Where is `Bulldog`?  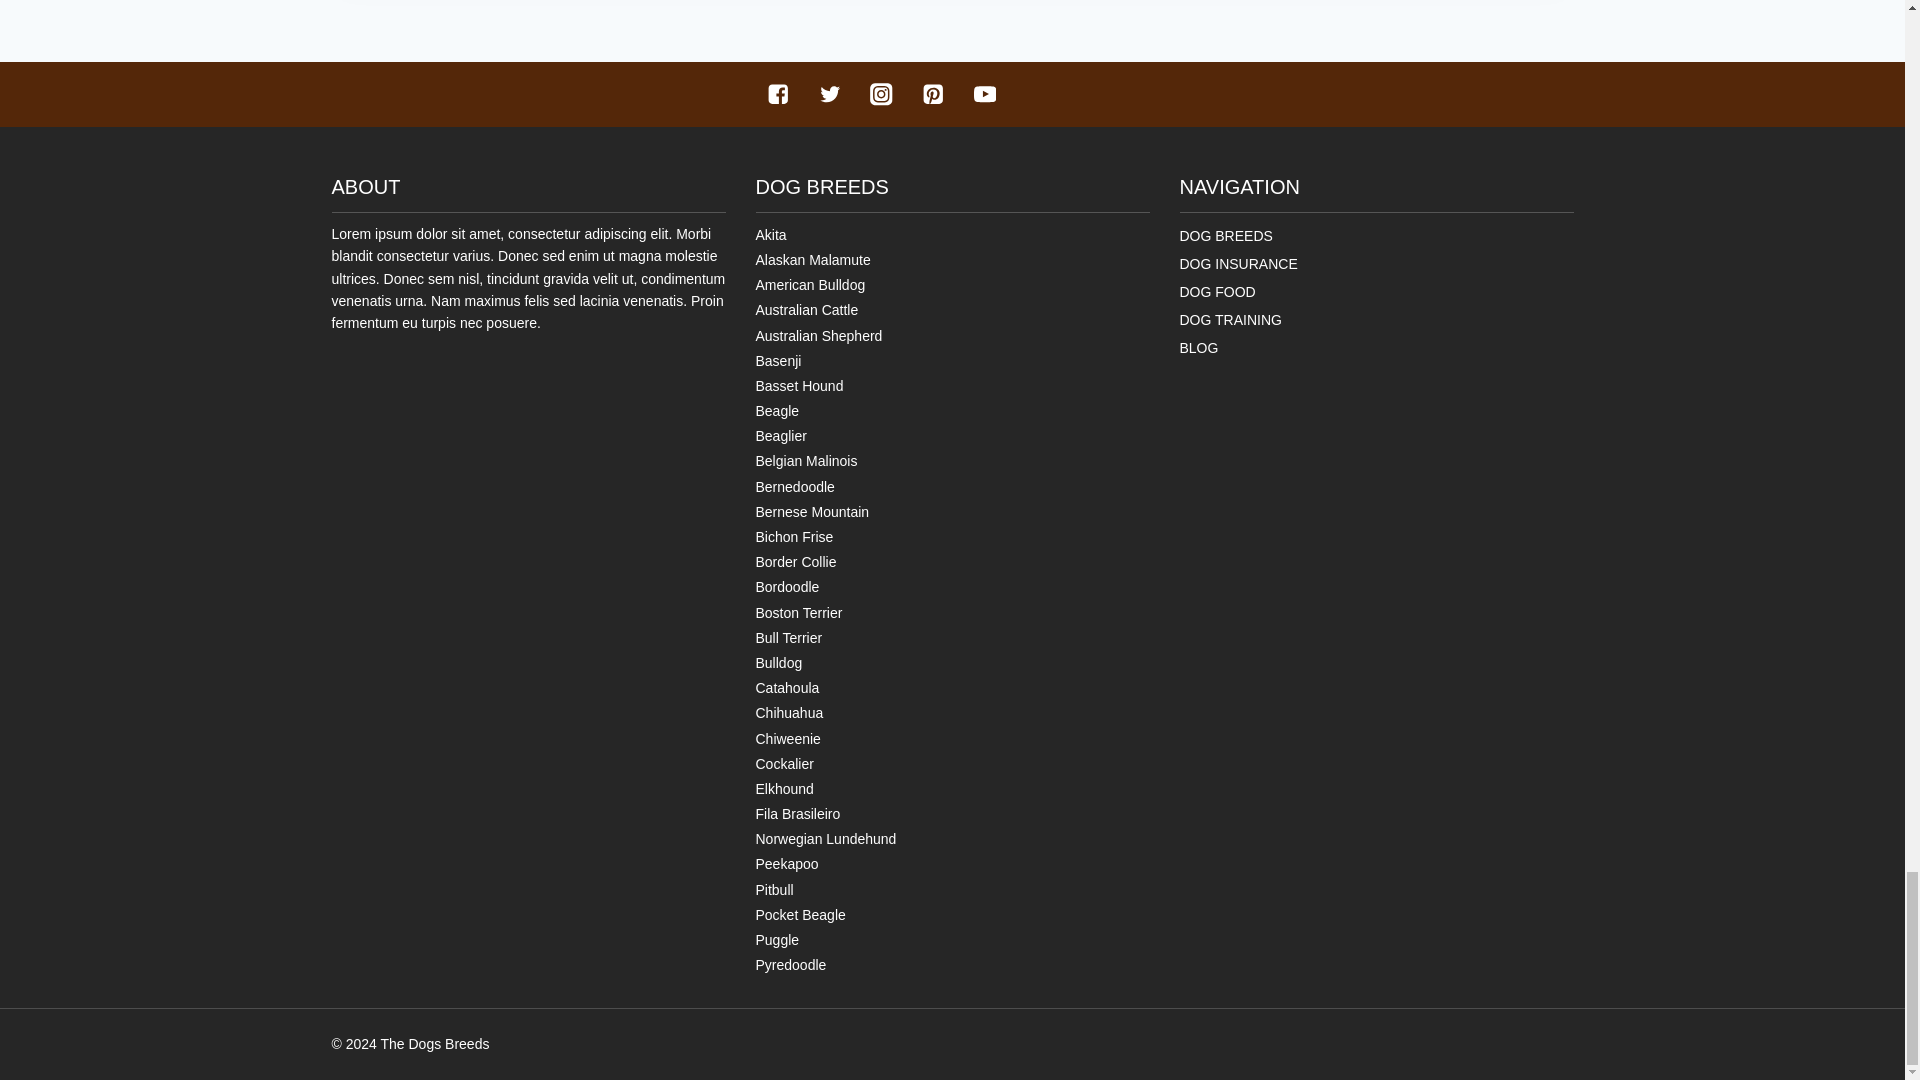 Bulldog is located at coordinates (779, 662).